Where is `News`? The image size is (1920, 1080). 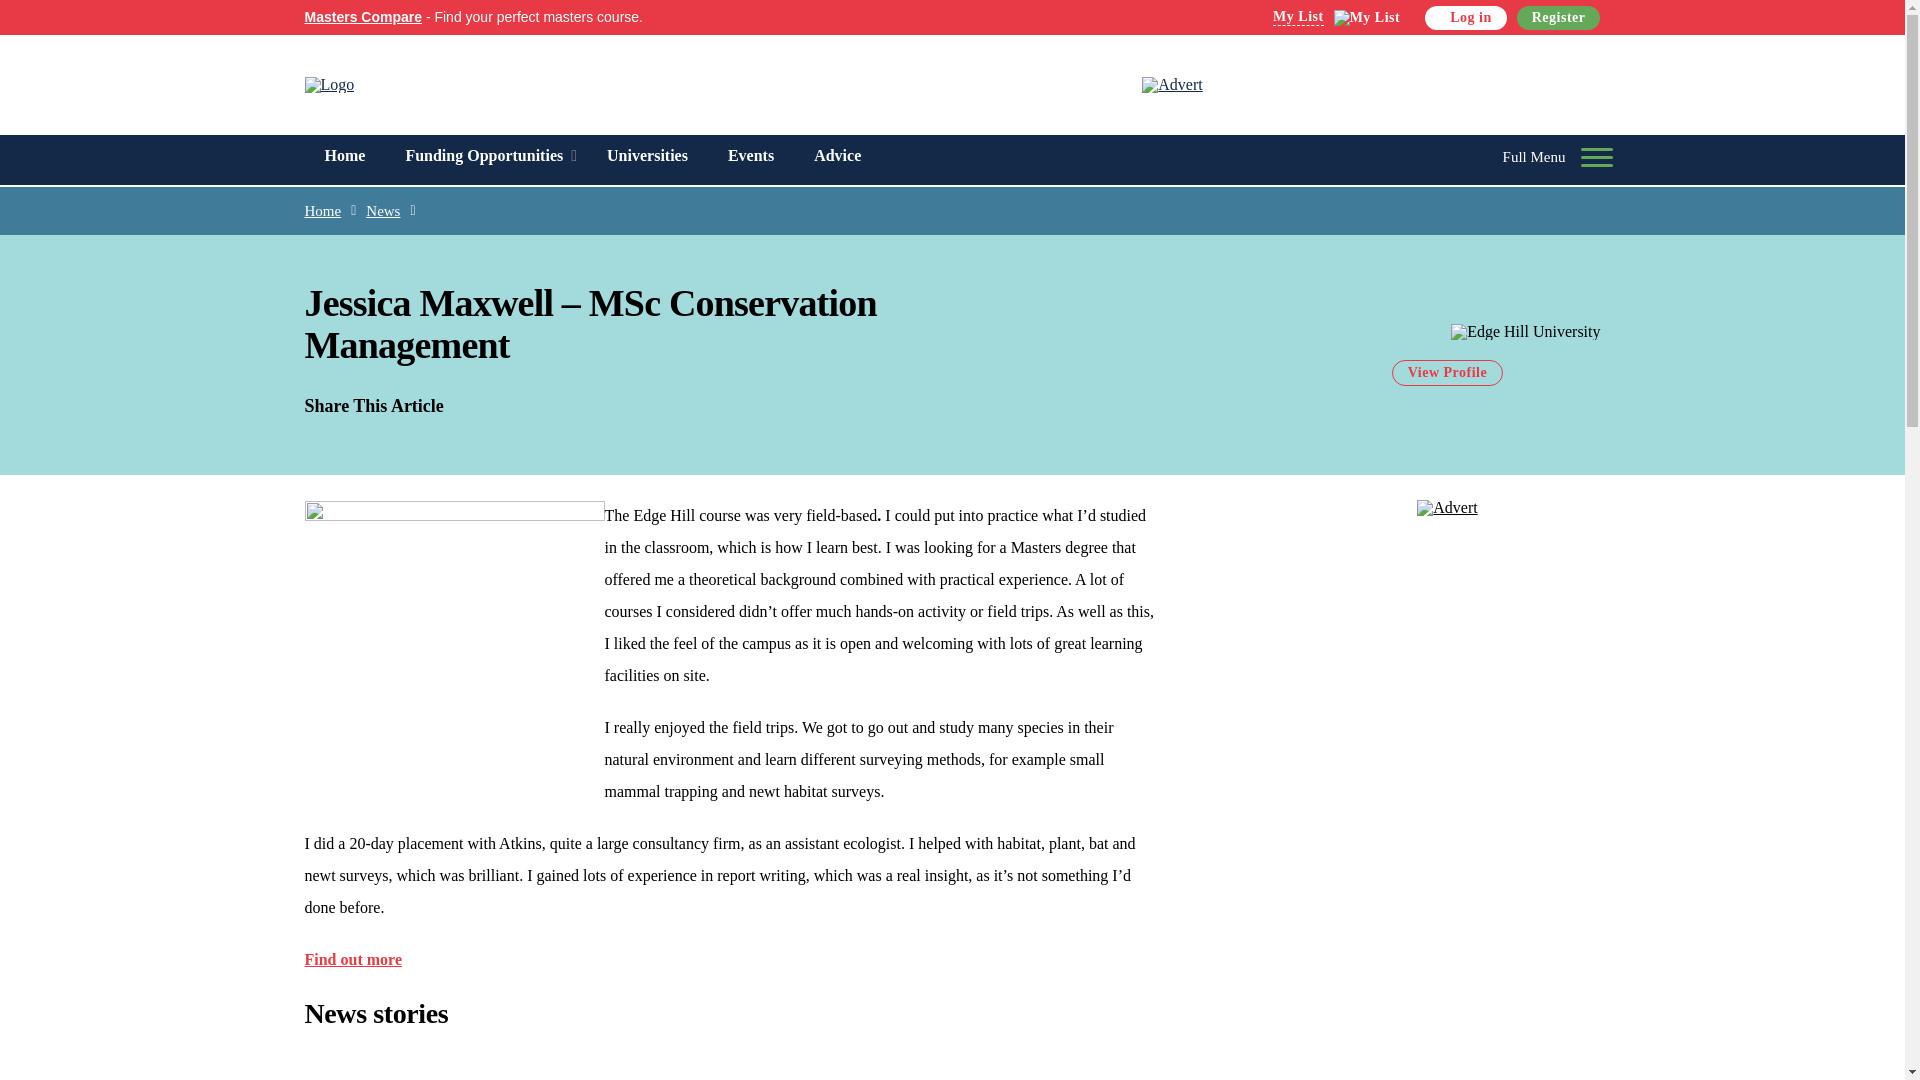
News is located at coordinates (382, 210).